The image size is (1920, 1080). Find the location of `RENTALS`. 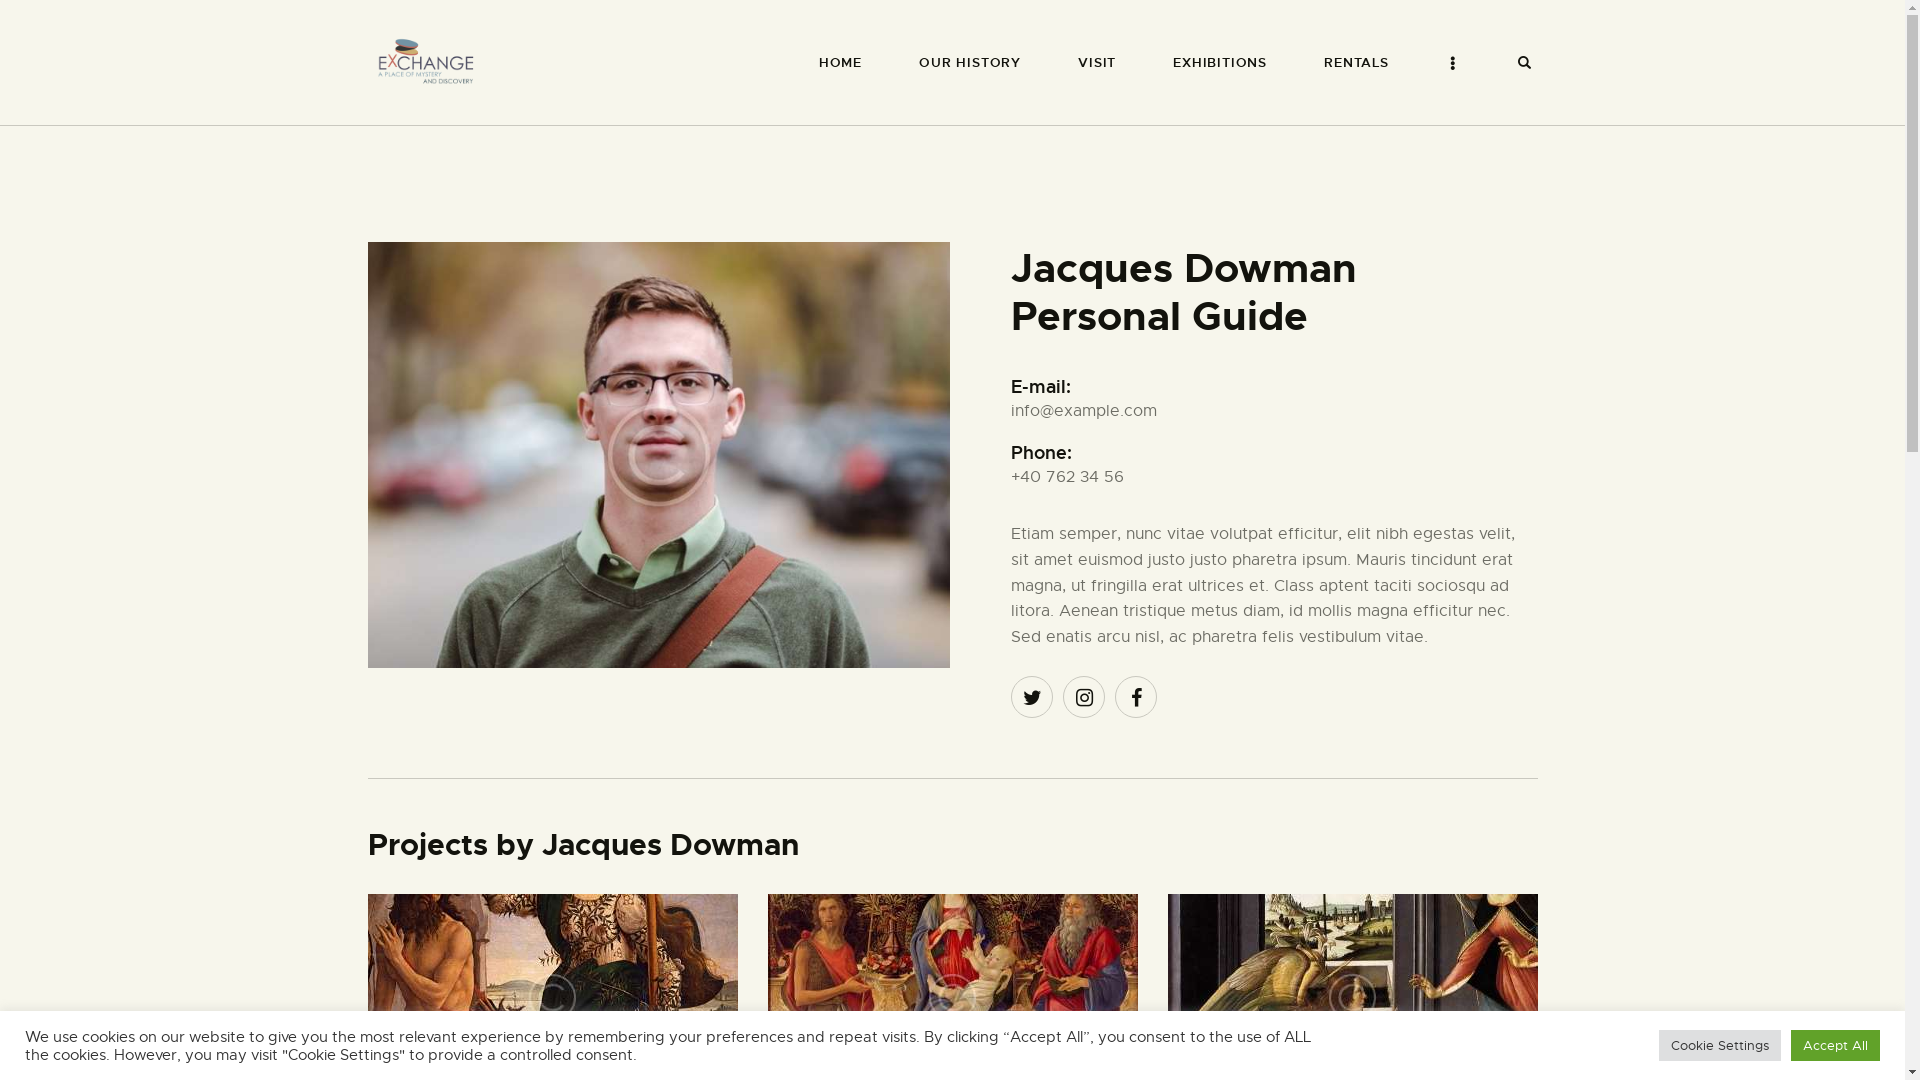

RENTALS is located at coordinates (1357, 62).